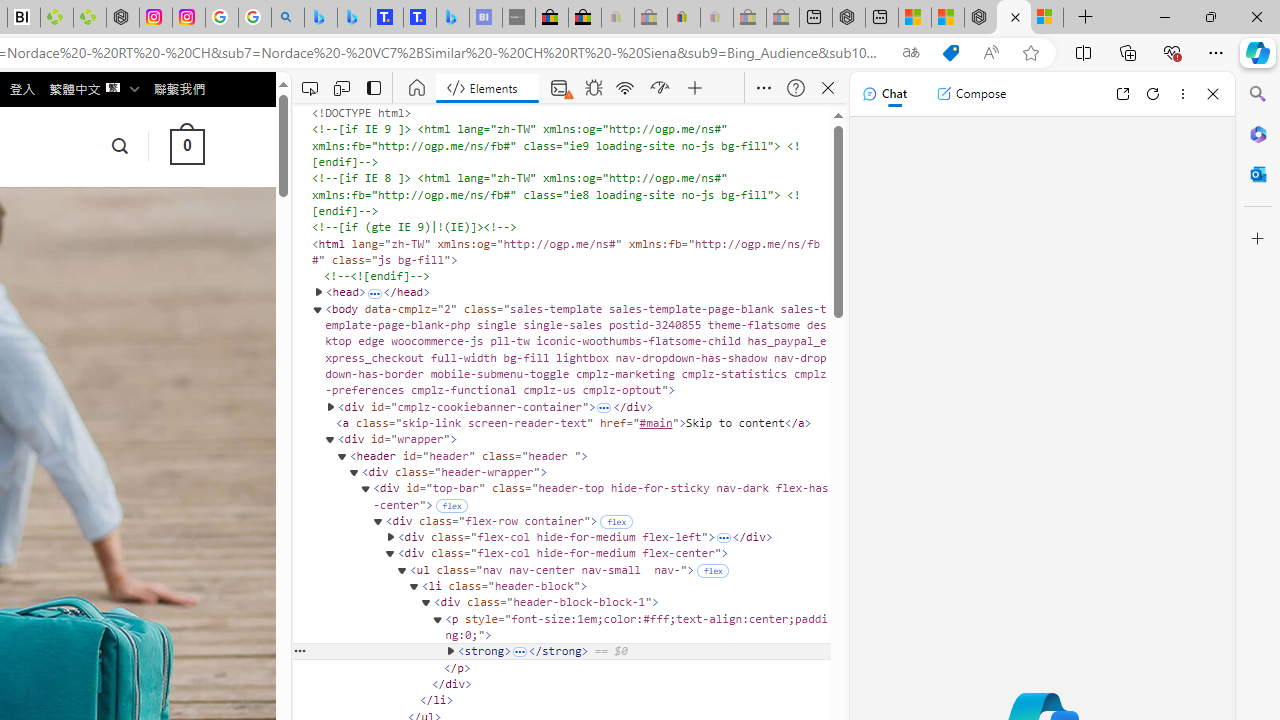  Describe the element at coordinates (1258, 94) in the screenshot. I see `Search` at that location.